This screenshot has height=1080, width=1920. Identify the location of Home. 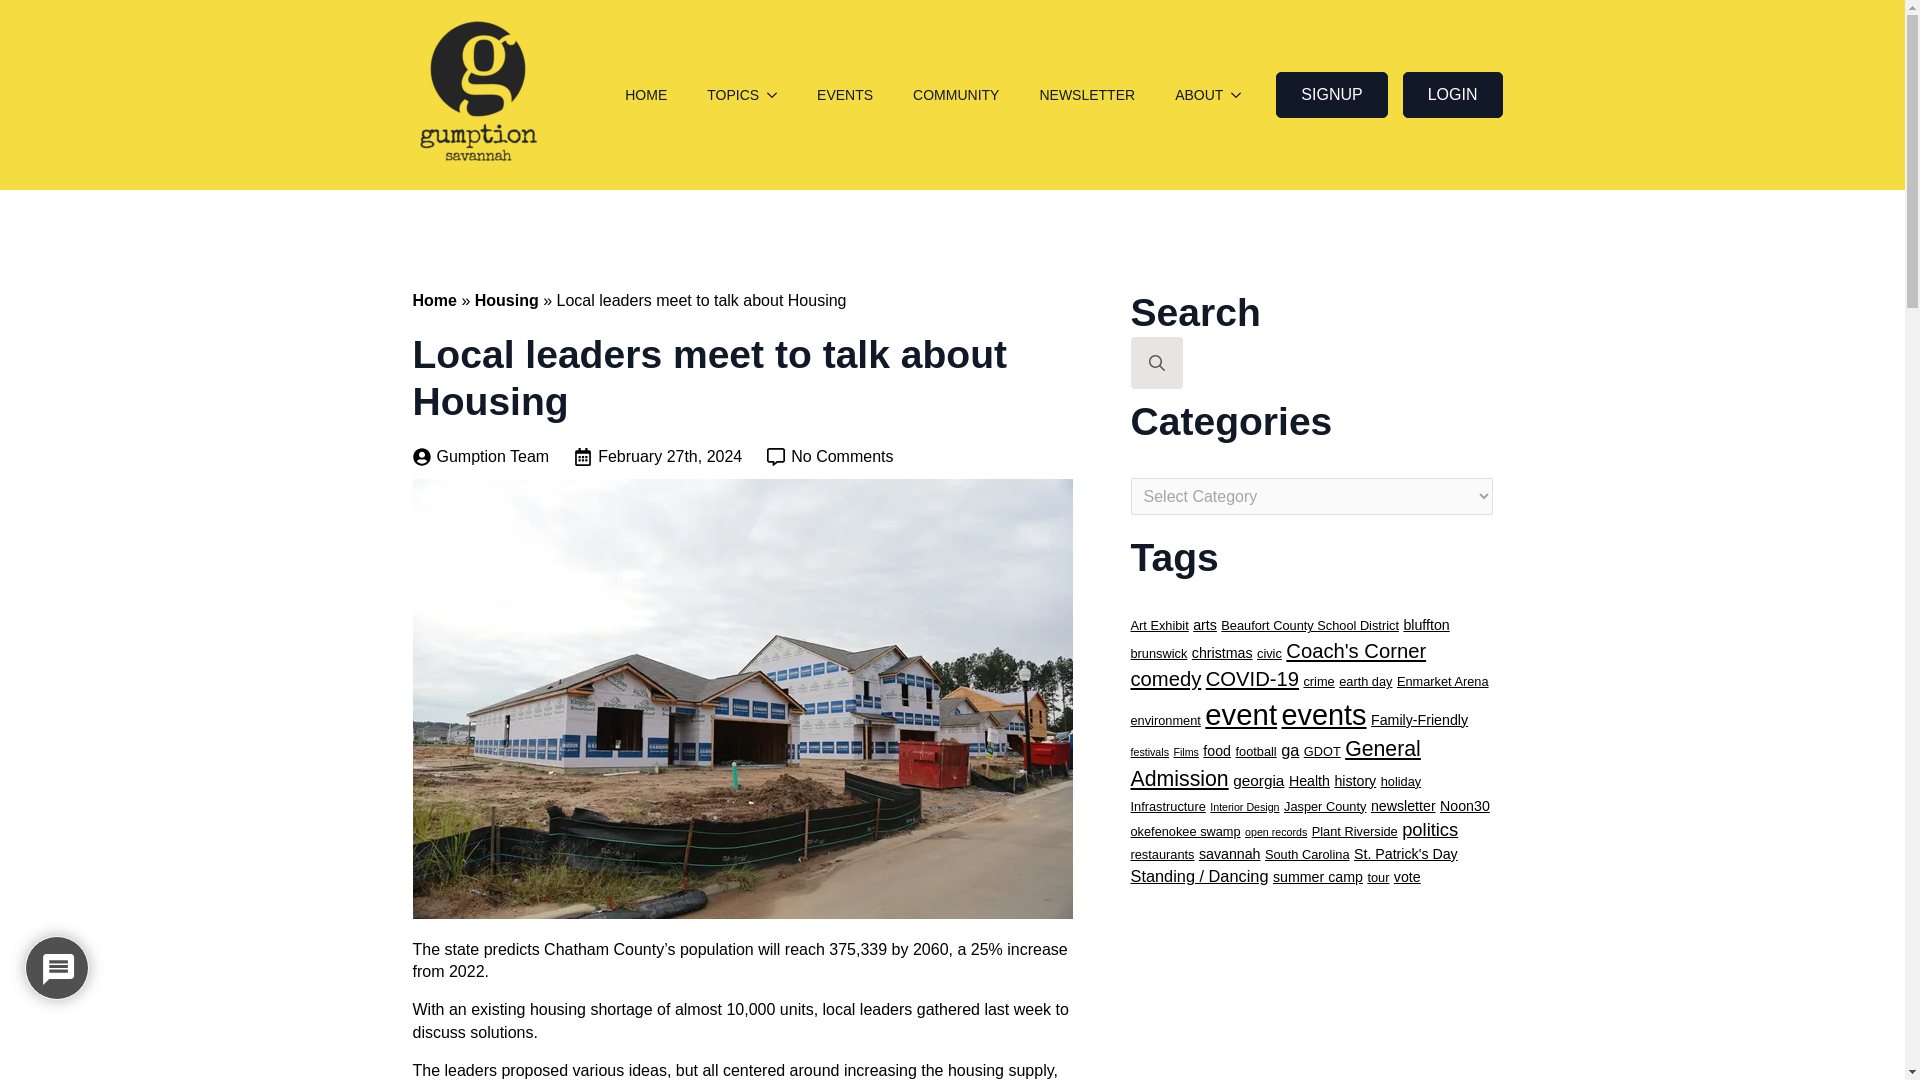
(434, 300).